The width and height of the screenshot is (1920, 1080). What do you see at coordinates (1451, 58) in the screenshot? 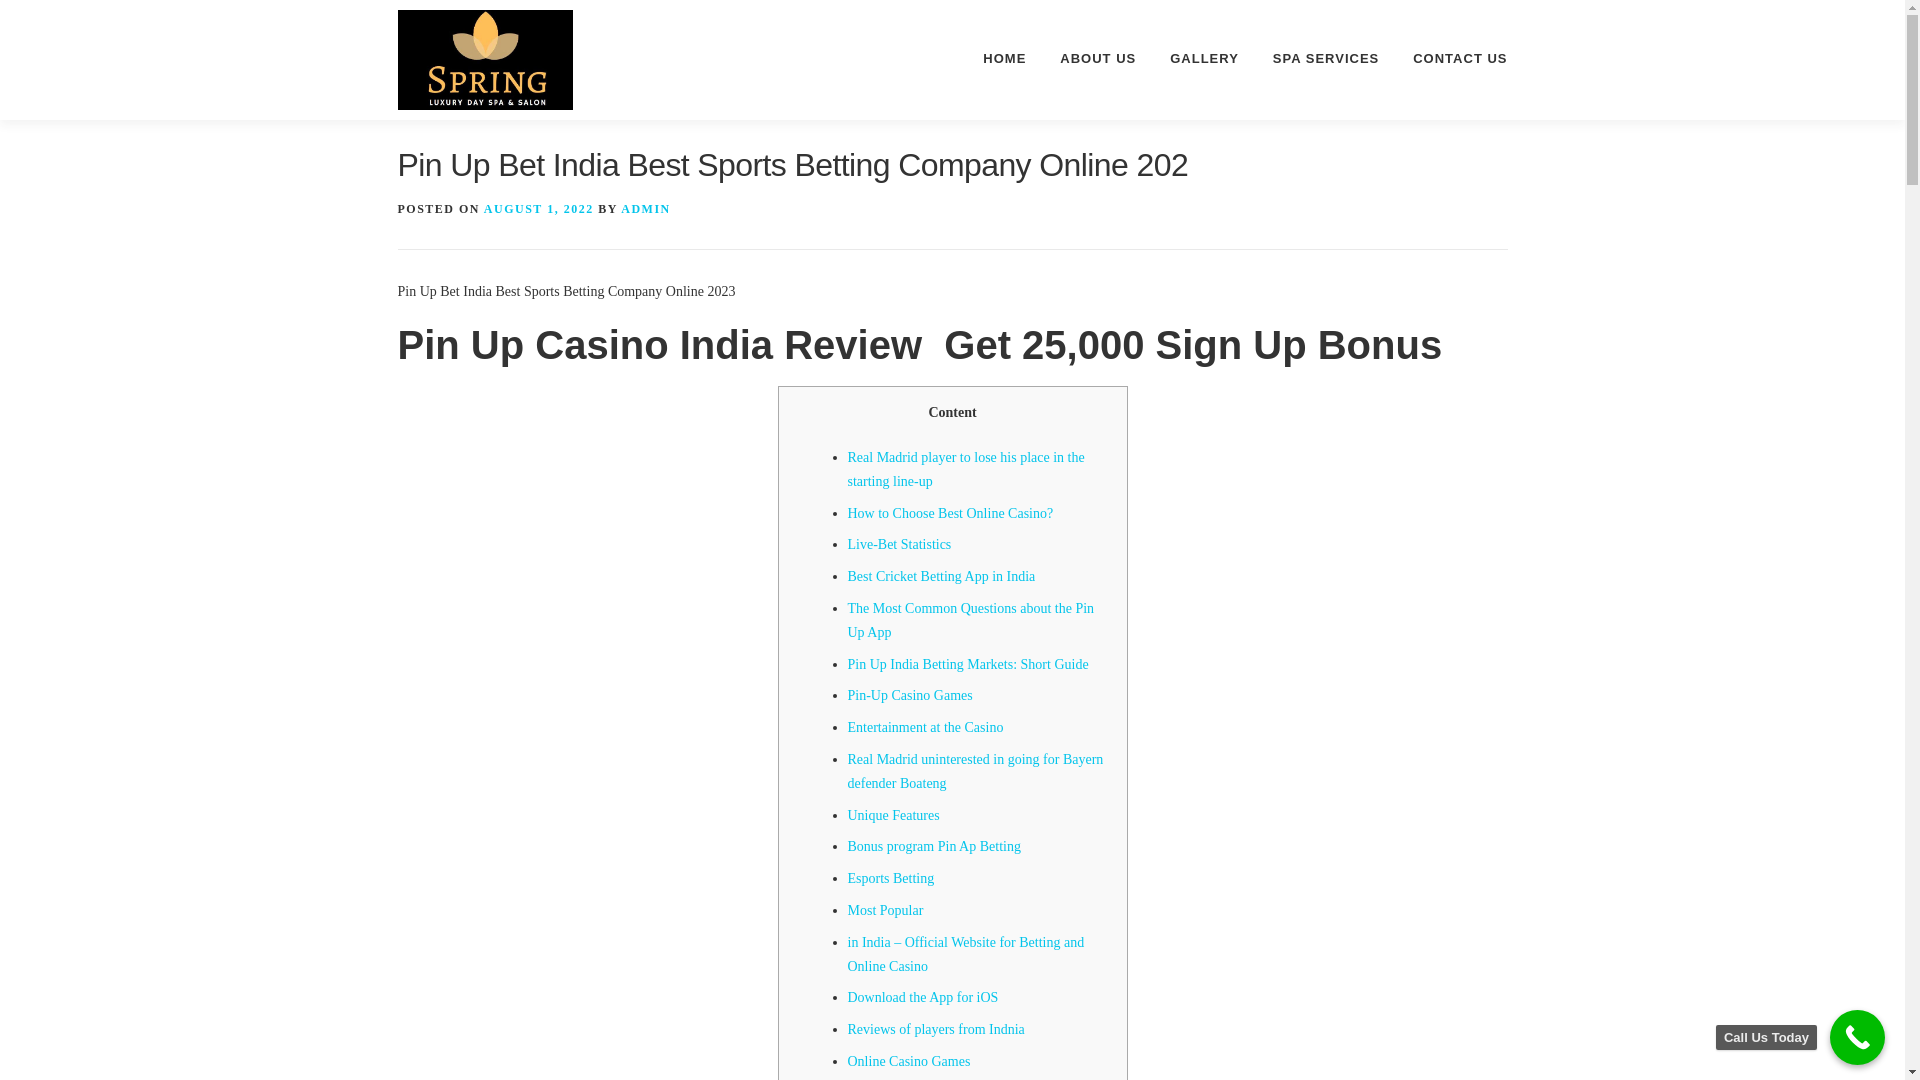
I see `CONTACT US` at bounding box center [1451, 58].